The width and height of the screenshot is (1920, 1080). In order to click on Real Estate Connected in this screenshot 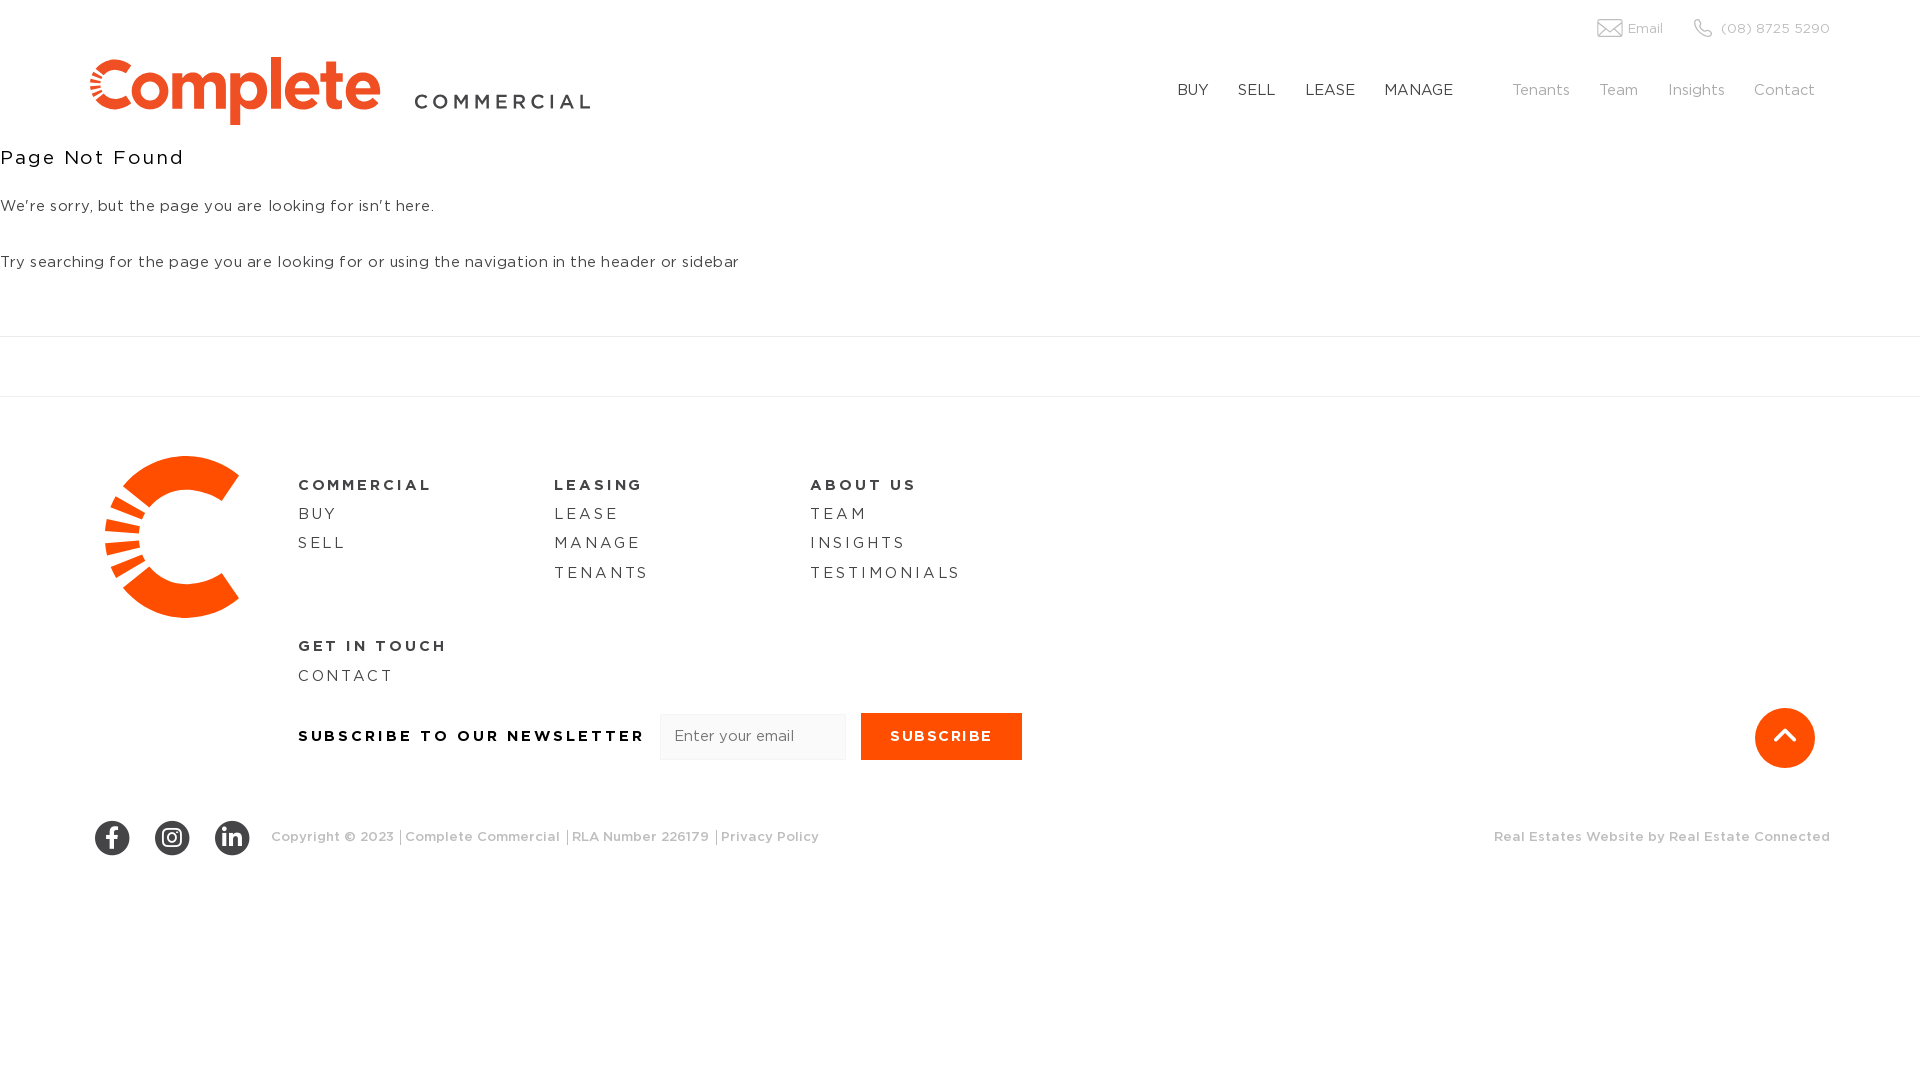, I will do `click(1750, 837)`.